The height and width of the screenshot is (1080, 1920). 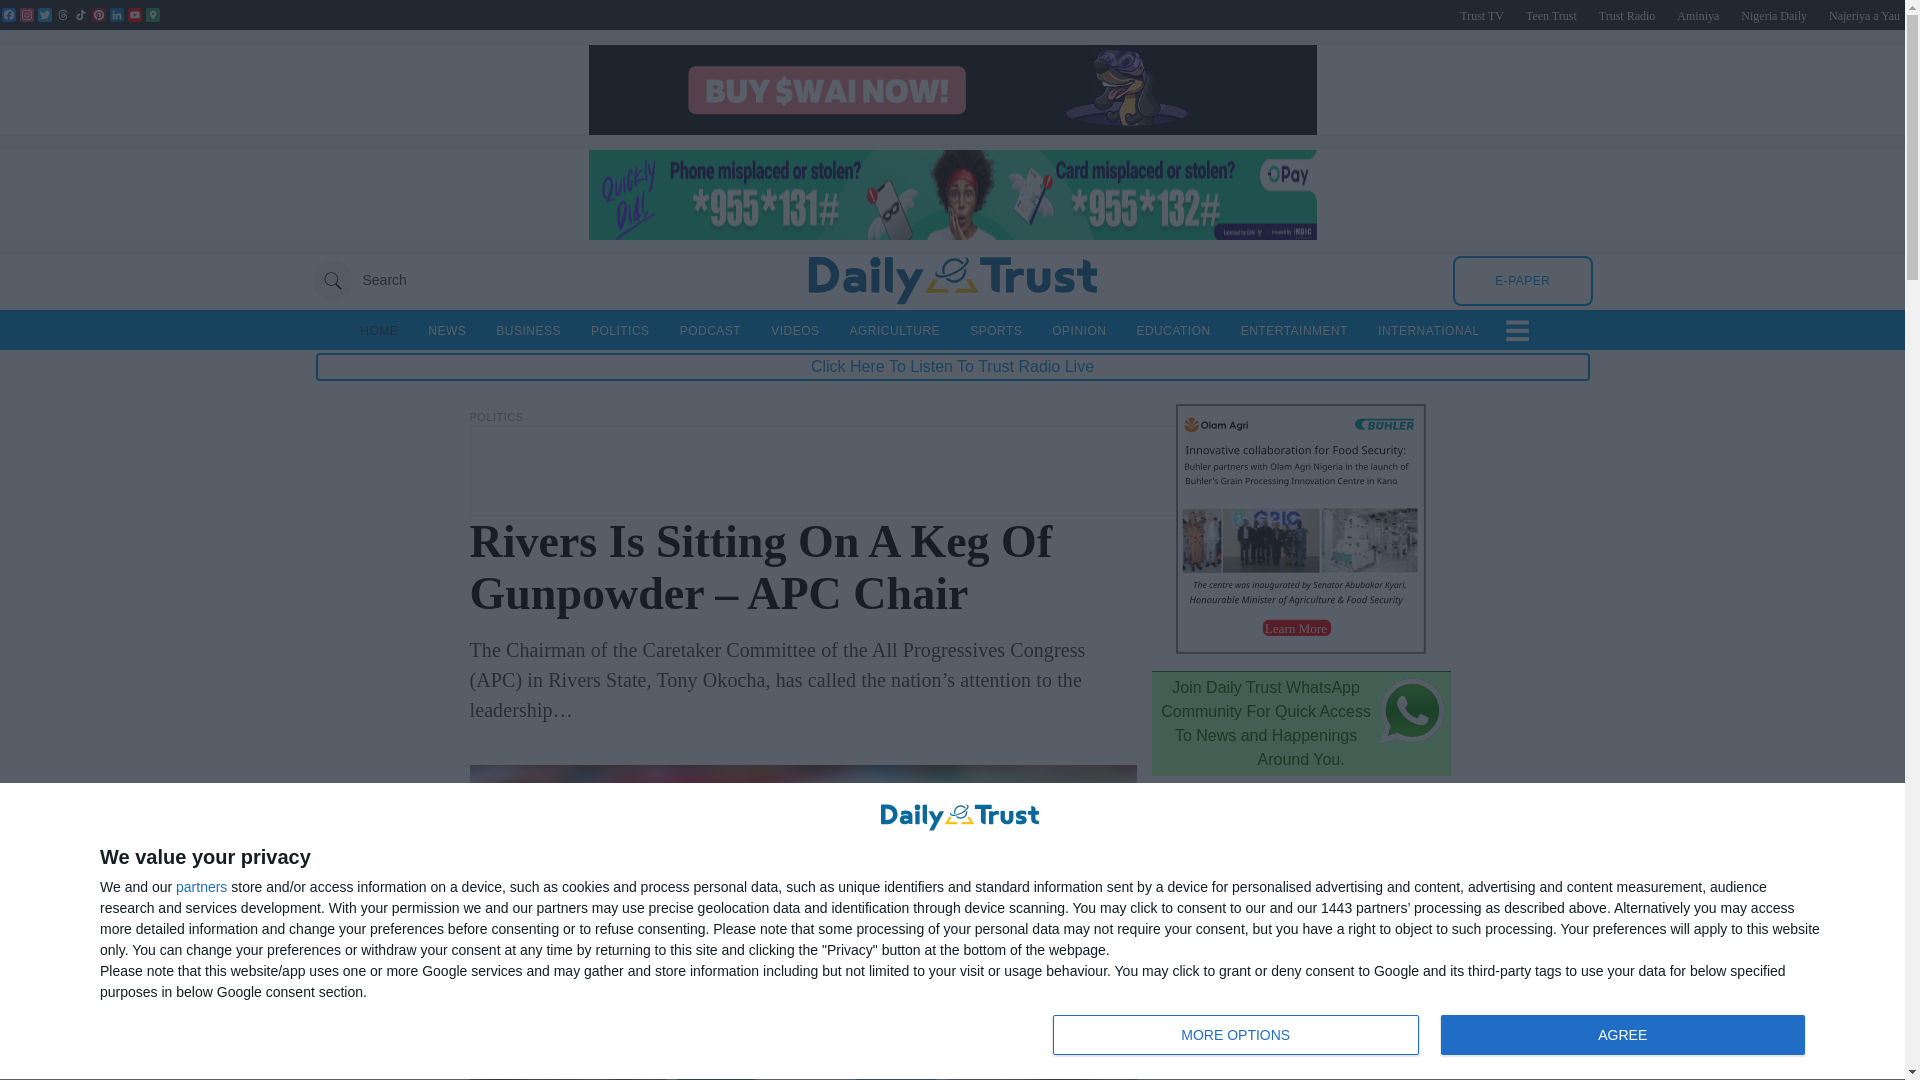 I want to click on Twitter, so click(x=44, y=14).